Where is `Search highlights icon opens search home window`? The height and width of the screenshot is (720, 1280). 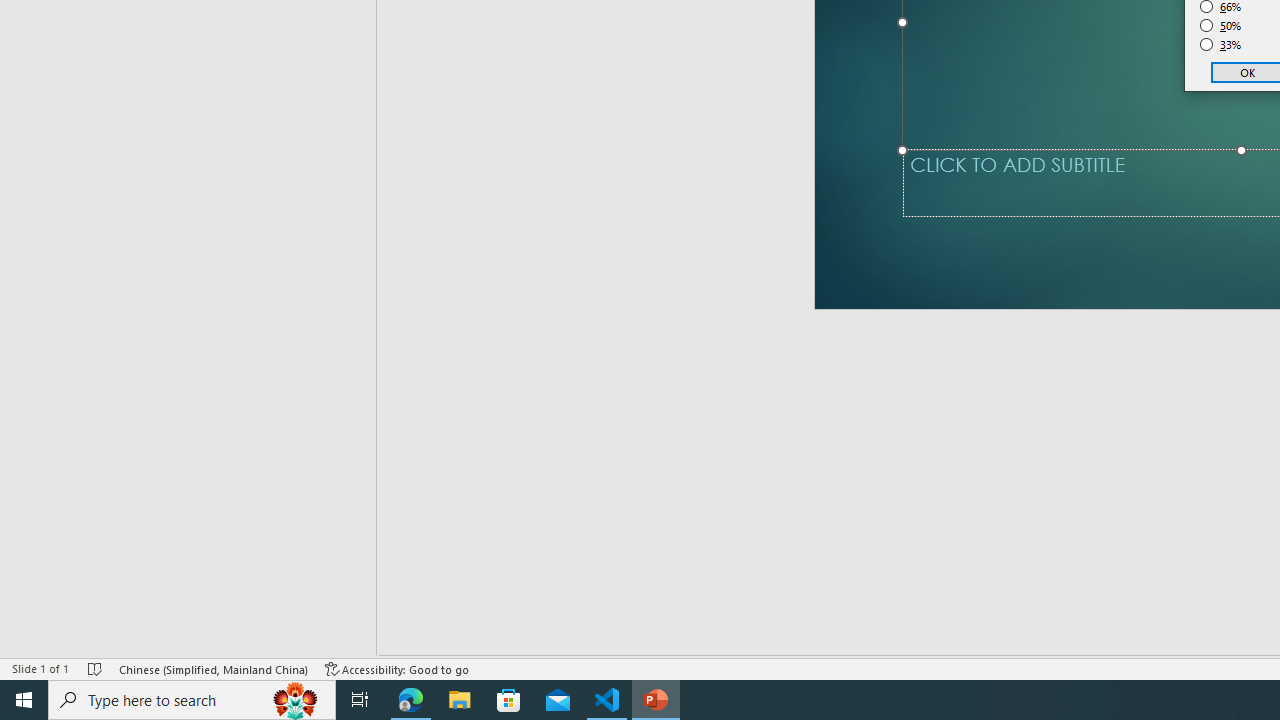
Search highlights icon opens search home window is located at coordinates (296, 700).